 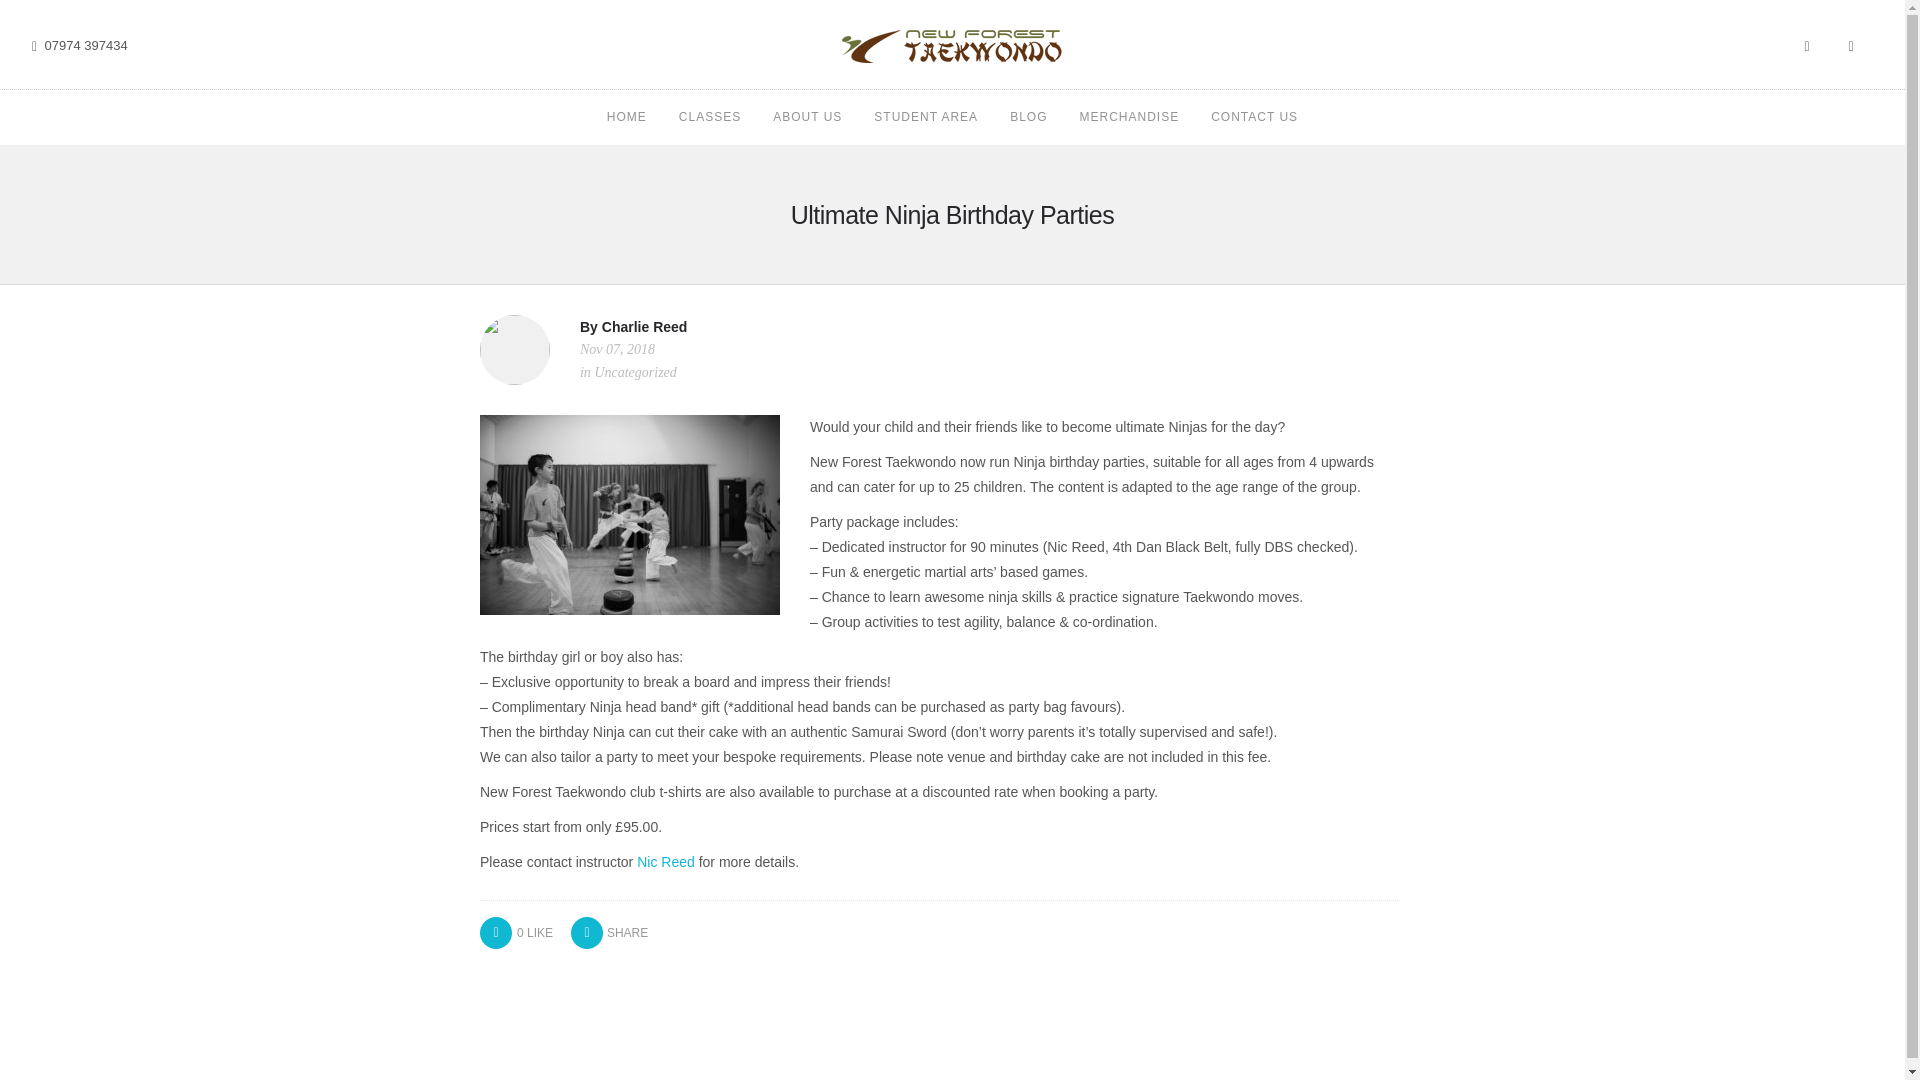 I want to click on SHARE, so click(x=608, y=932).